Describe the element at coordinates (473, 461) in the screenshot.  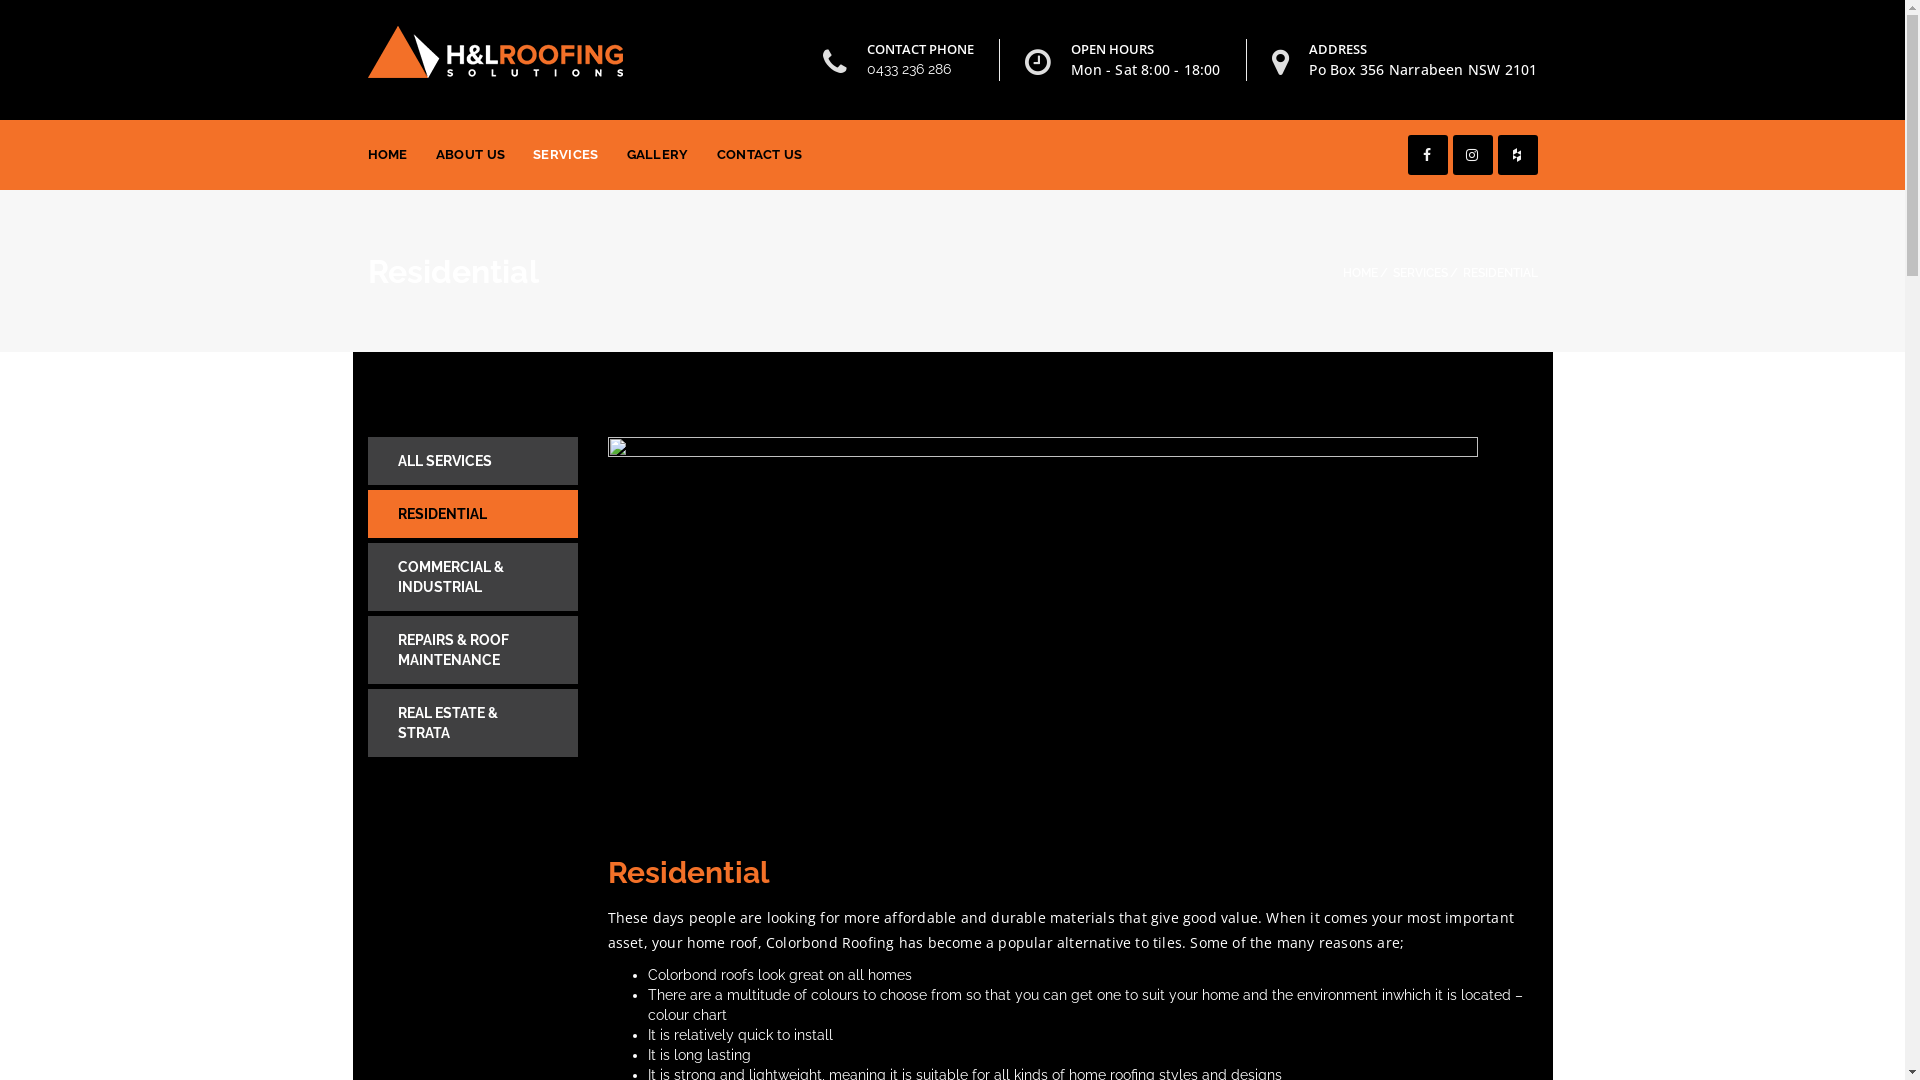
I see `ALL SERVICES` at that location.